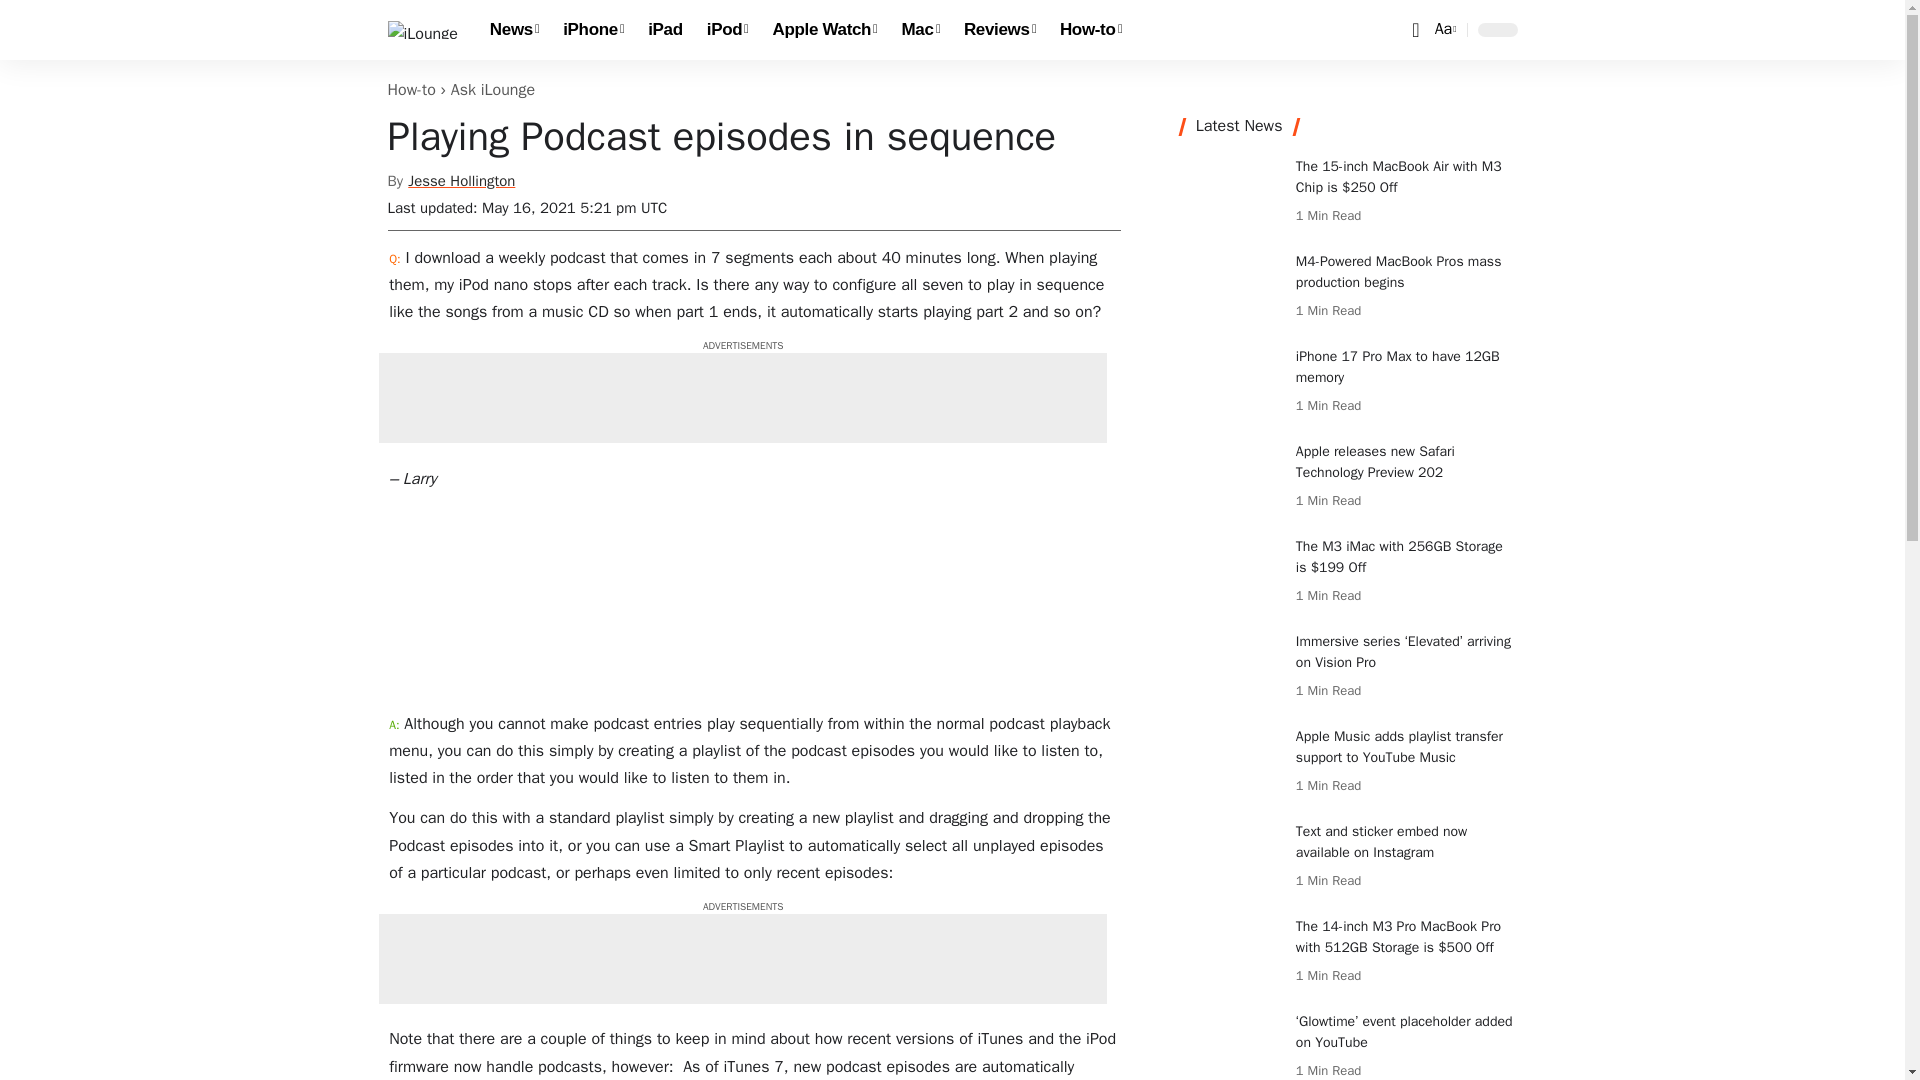  I want to click on iPod, so click(728, 30).